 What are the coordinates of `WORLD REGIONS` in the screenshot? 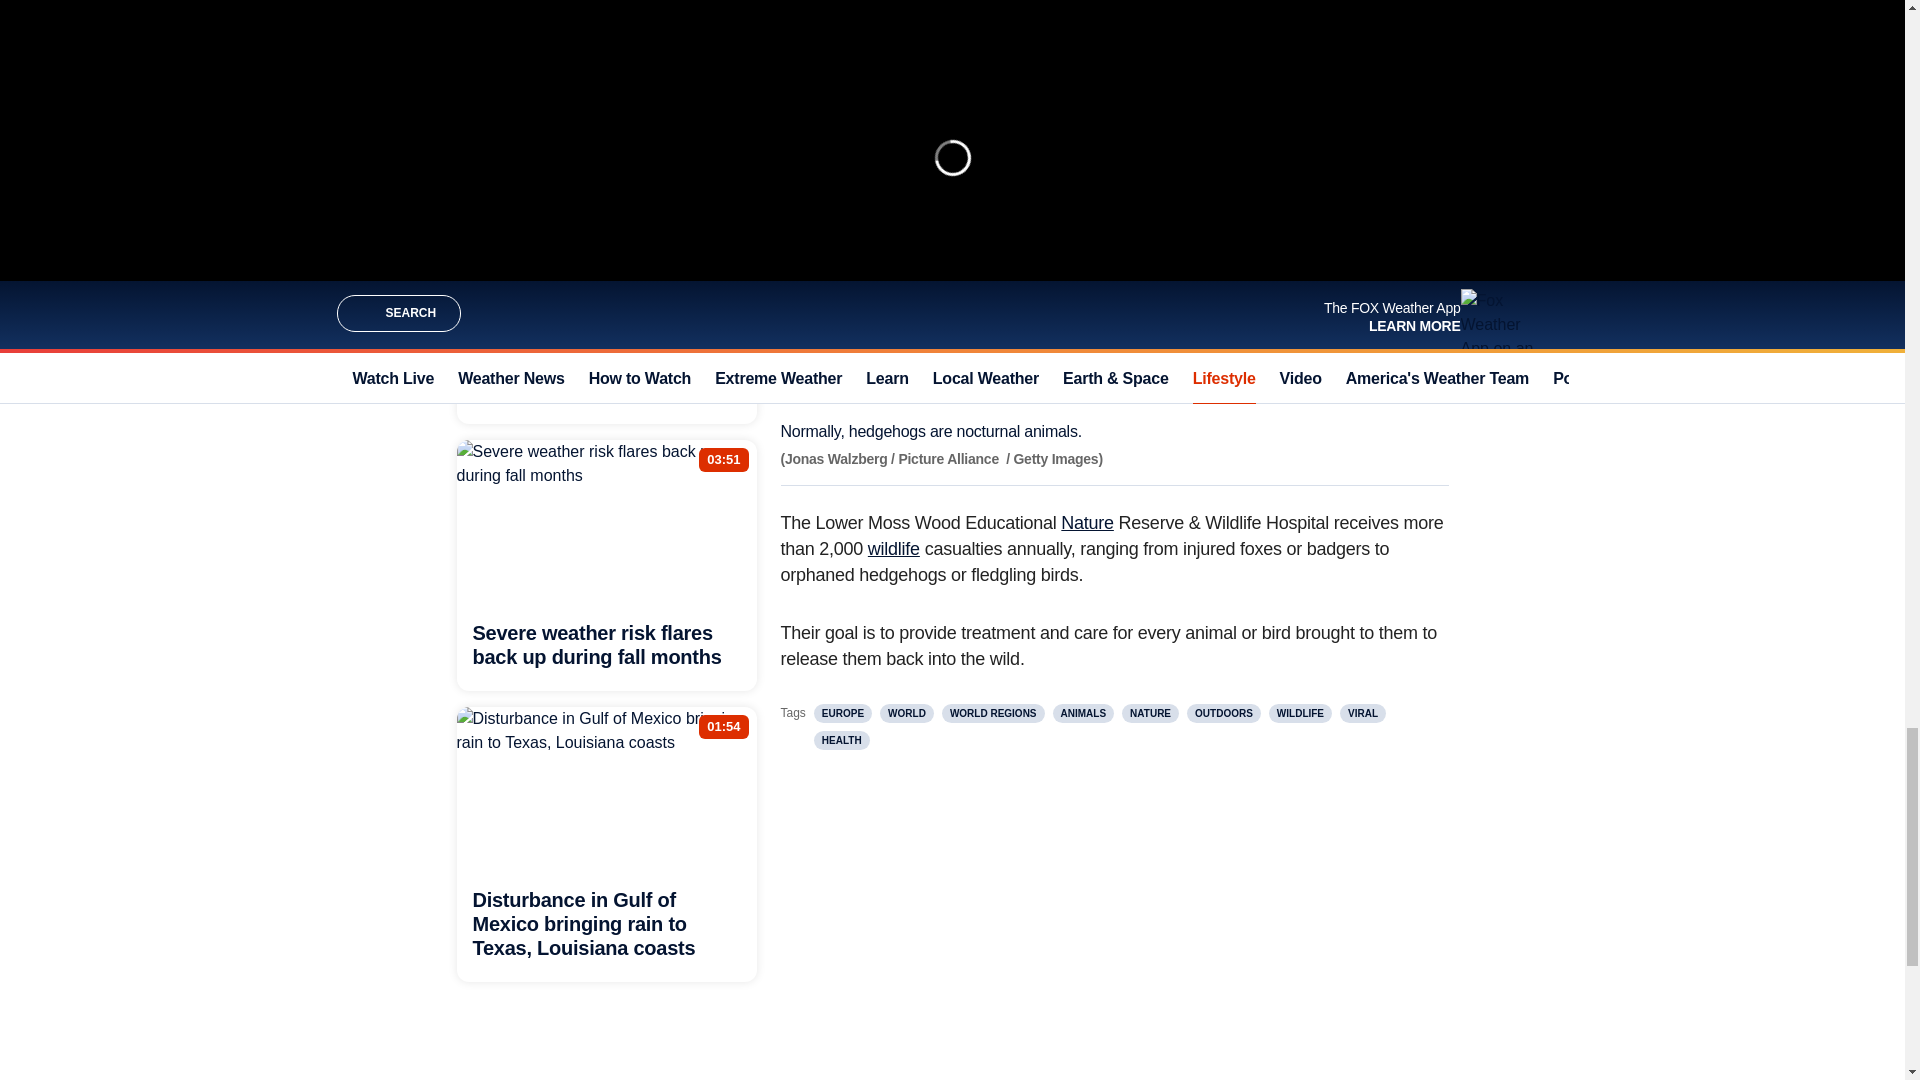 It's located at (993, 713).